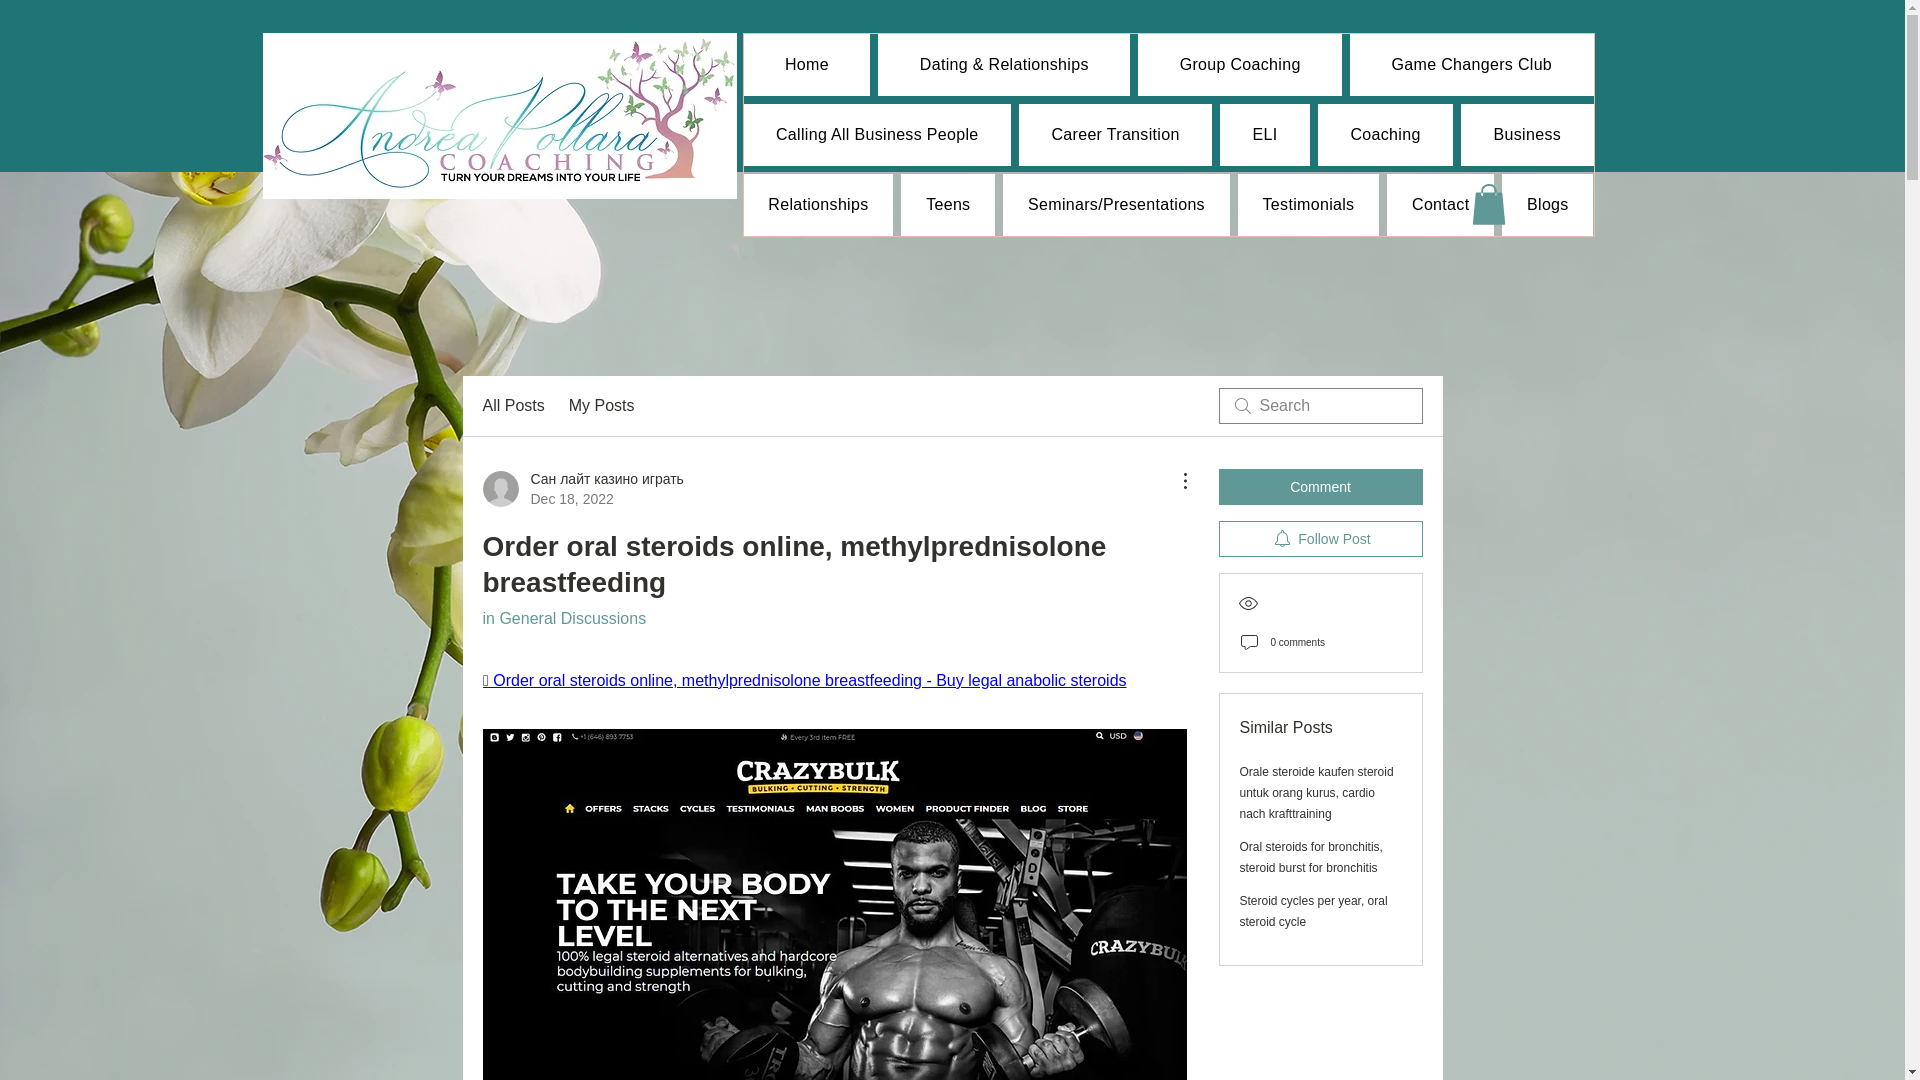 This screenshot has width=1920, height=1080. What do you see at coordinates (602, 406) in the screenshot?
I see `My Posts` at bounding box center [602, 406].